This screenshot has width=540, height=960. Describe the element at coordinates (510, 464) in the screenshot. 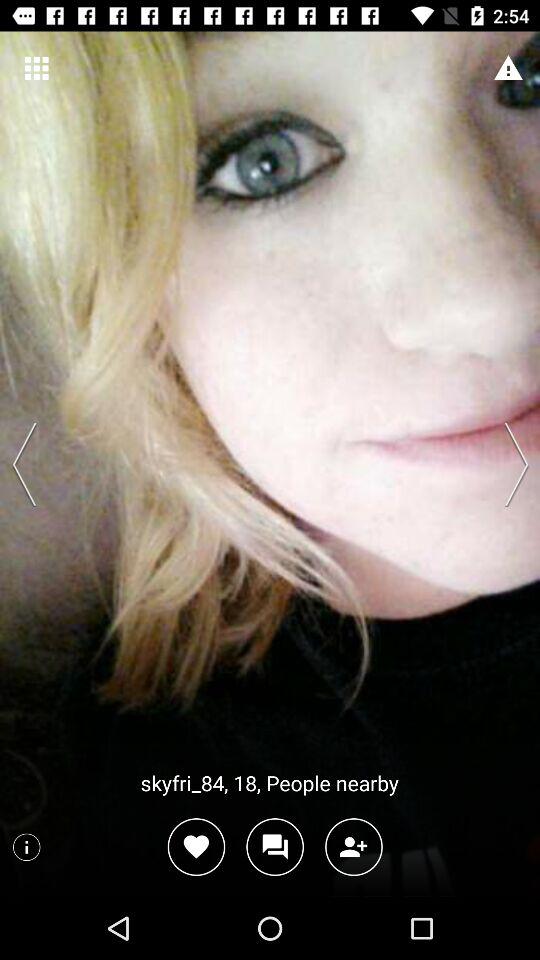

I see `go forward` at that location.